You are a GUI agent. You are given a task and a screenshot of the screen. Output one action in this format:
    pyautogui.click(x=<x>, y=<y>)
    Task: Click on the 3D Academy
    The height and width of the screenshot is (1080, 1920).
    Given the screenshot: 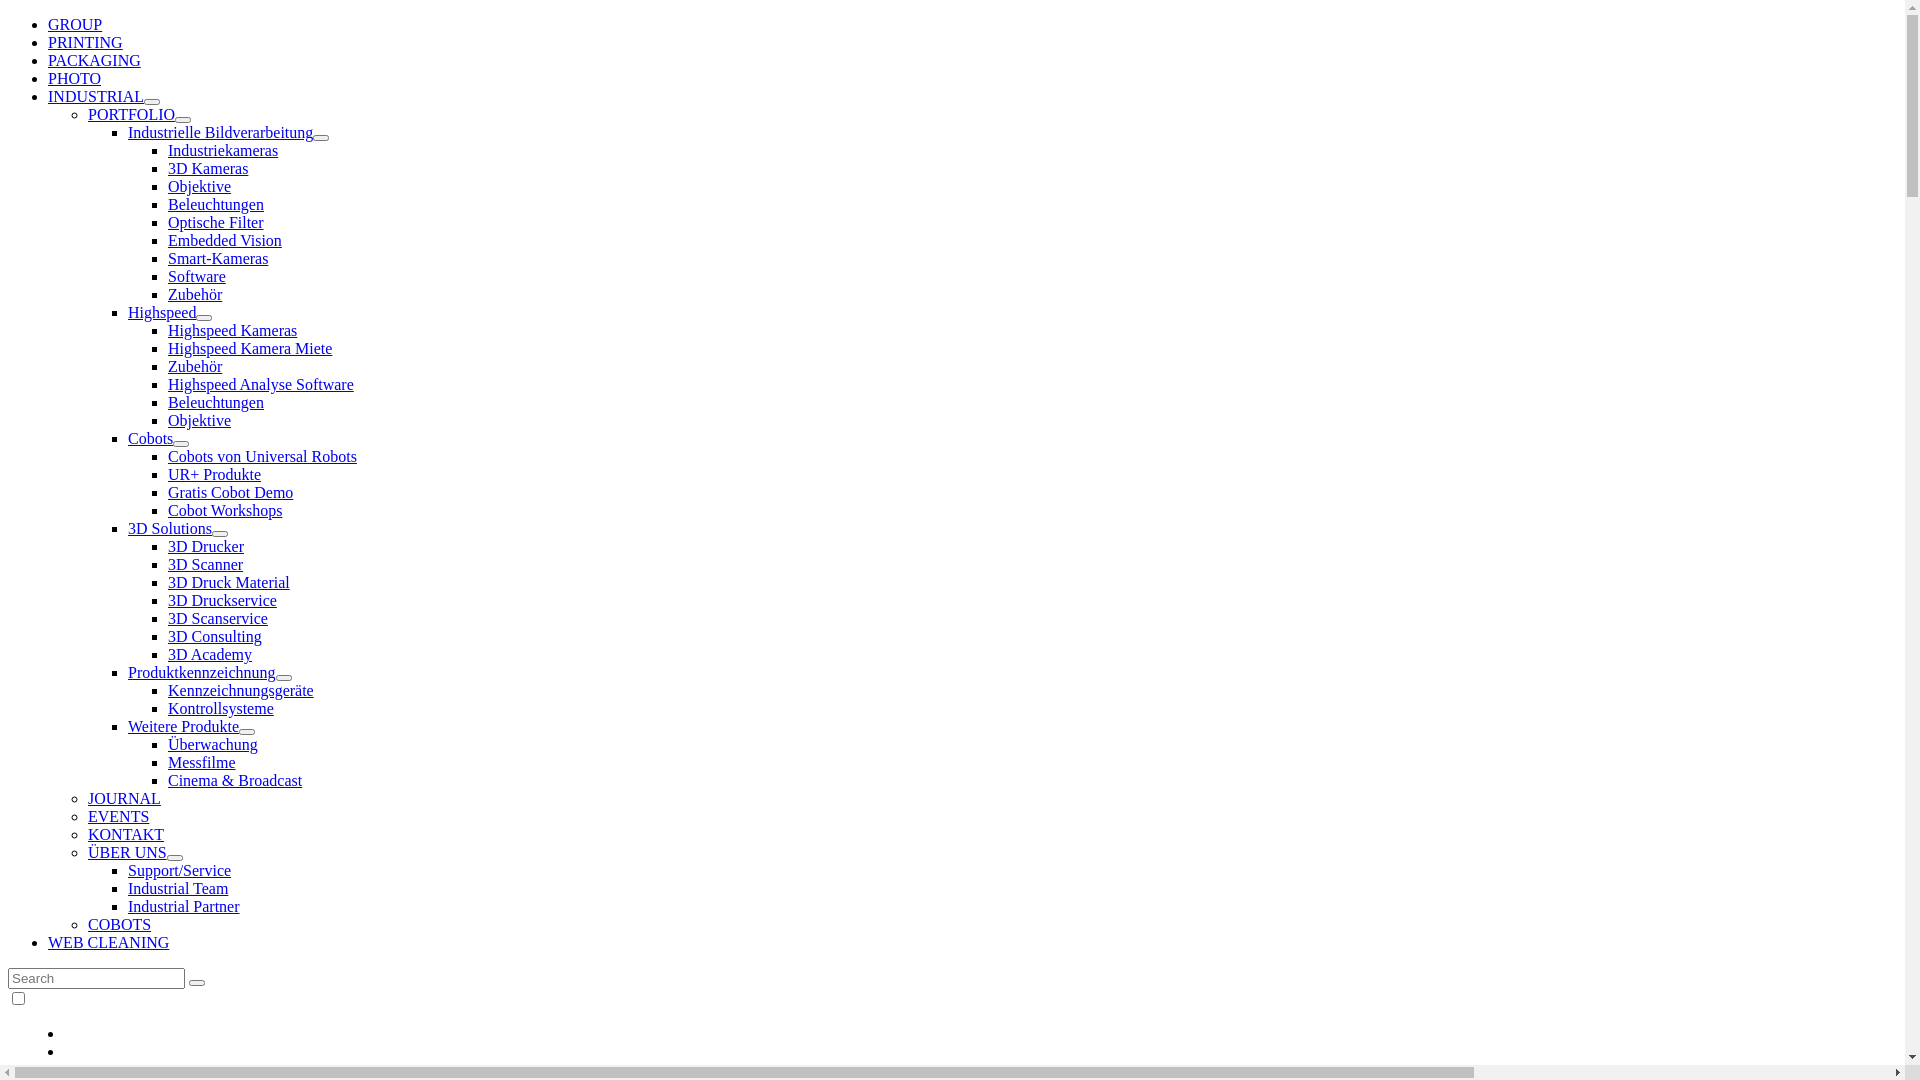 What is the action you would take?
    pyautogui.click(x=210, y=654)
    